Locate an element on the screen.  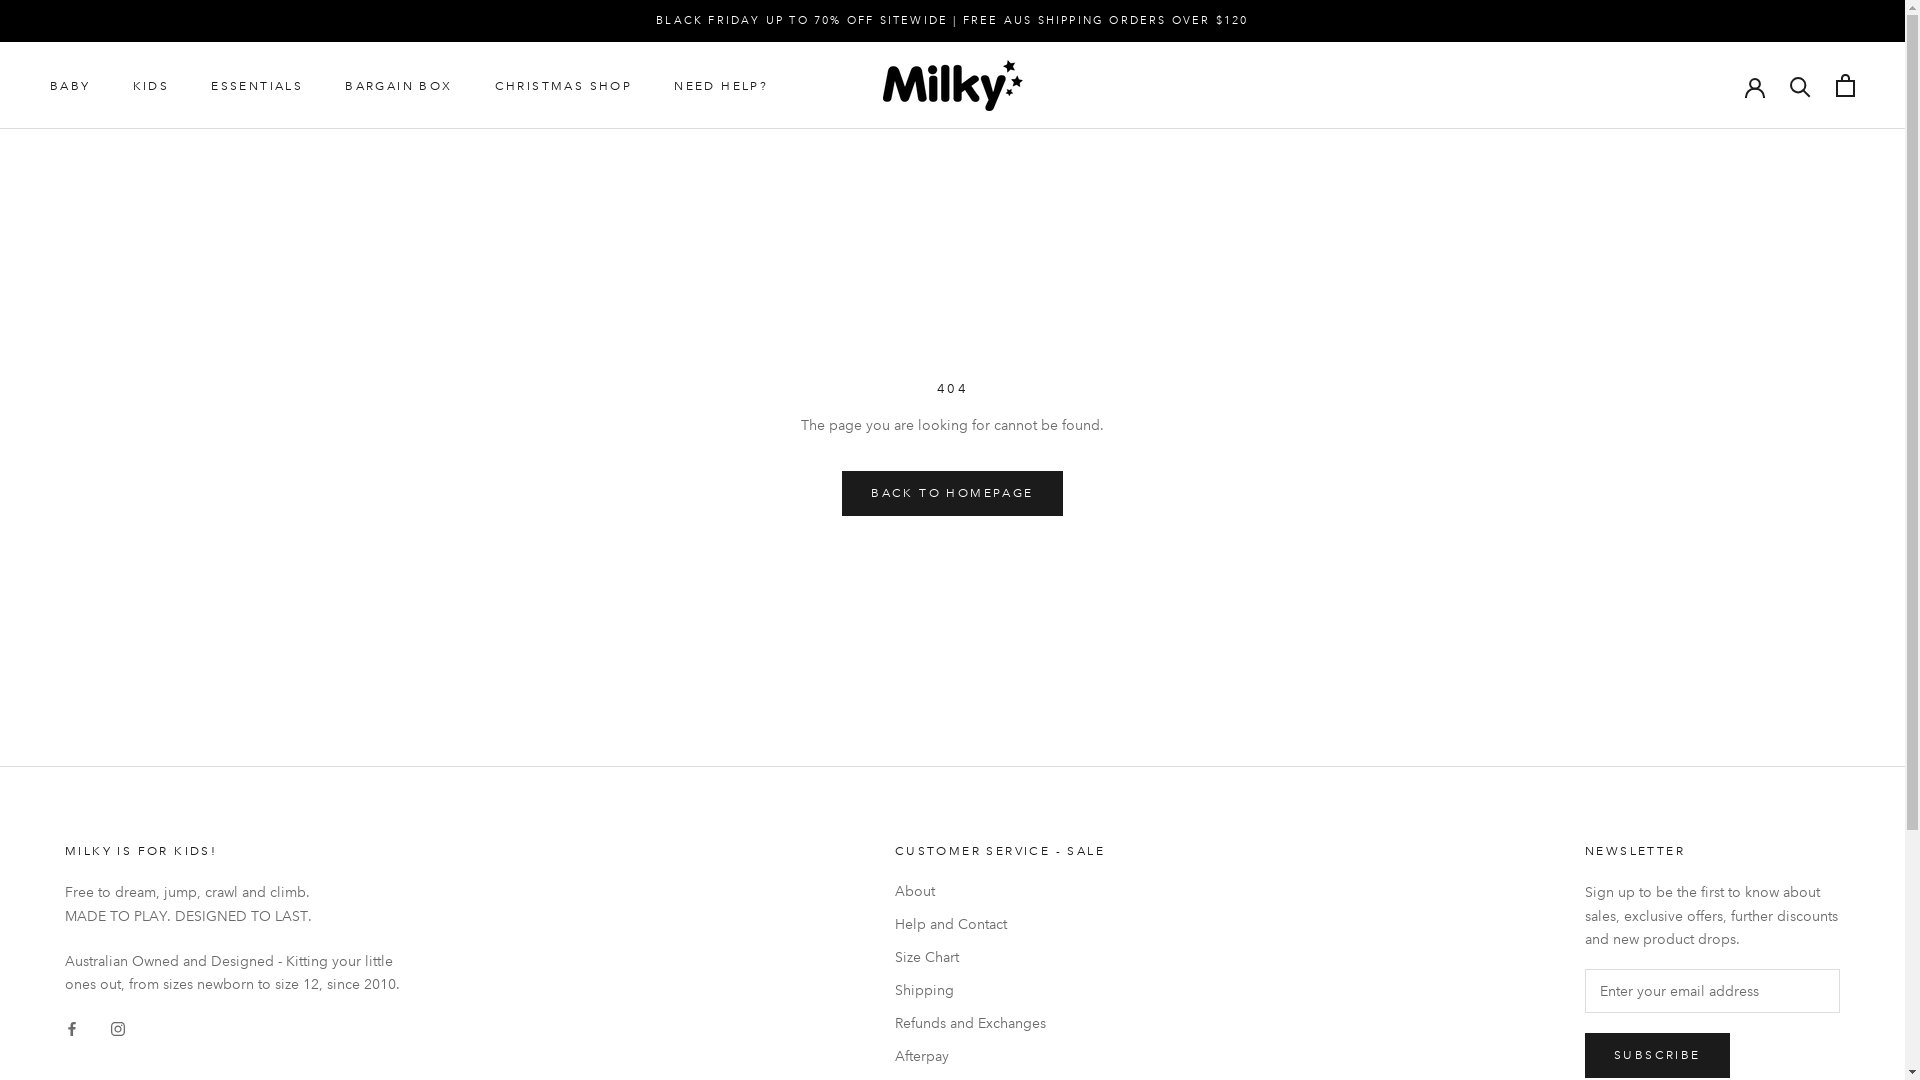
Refunds and Exchanges is located at coordinates (1000, 1024).